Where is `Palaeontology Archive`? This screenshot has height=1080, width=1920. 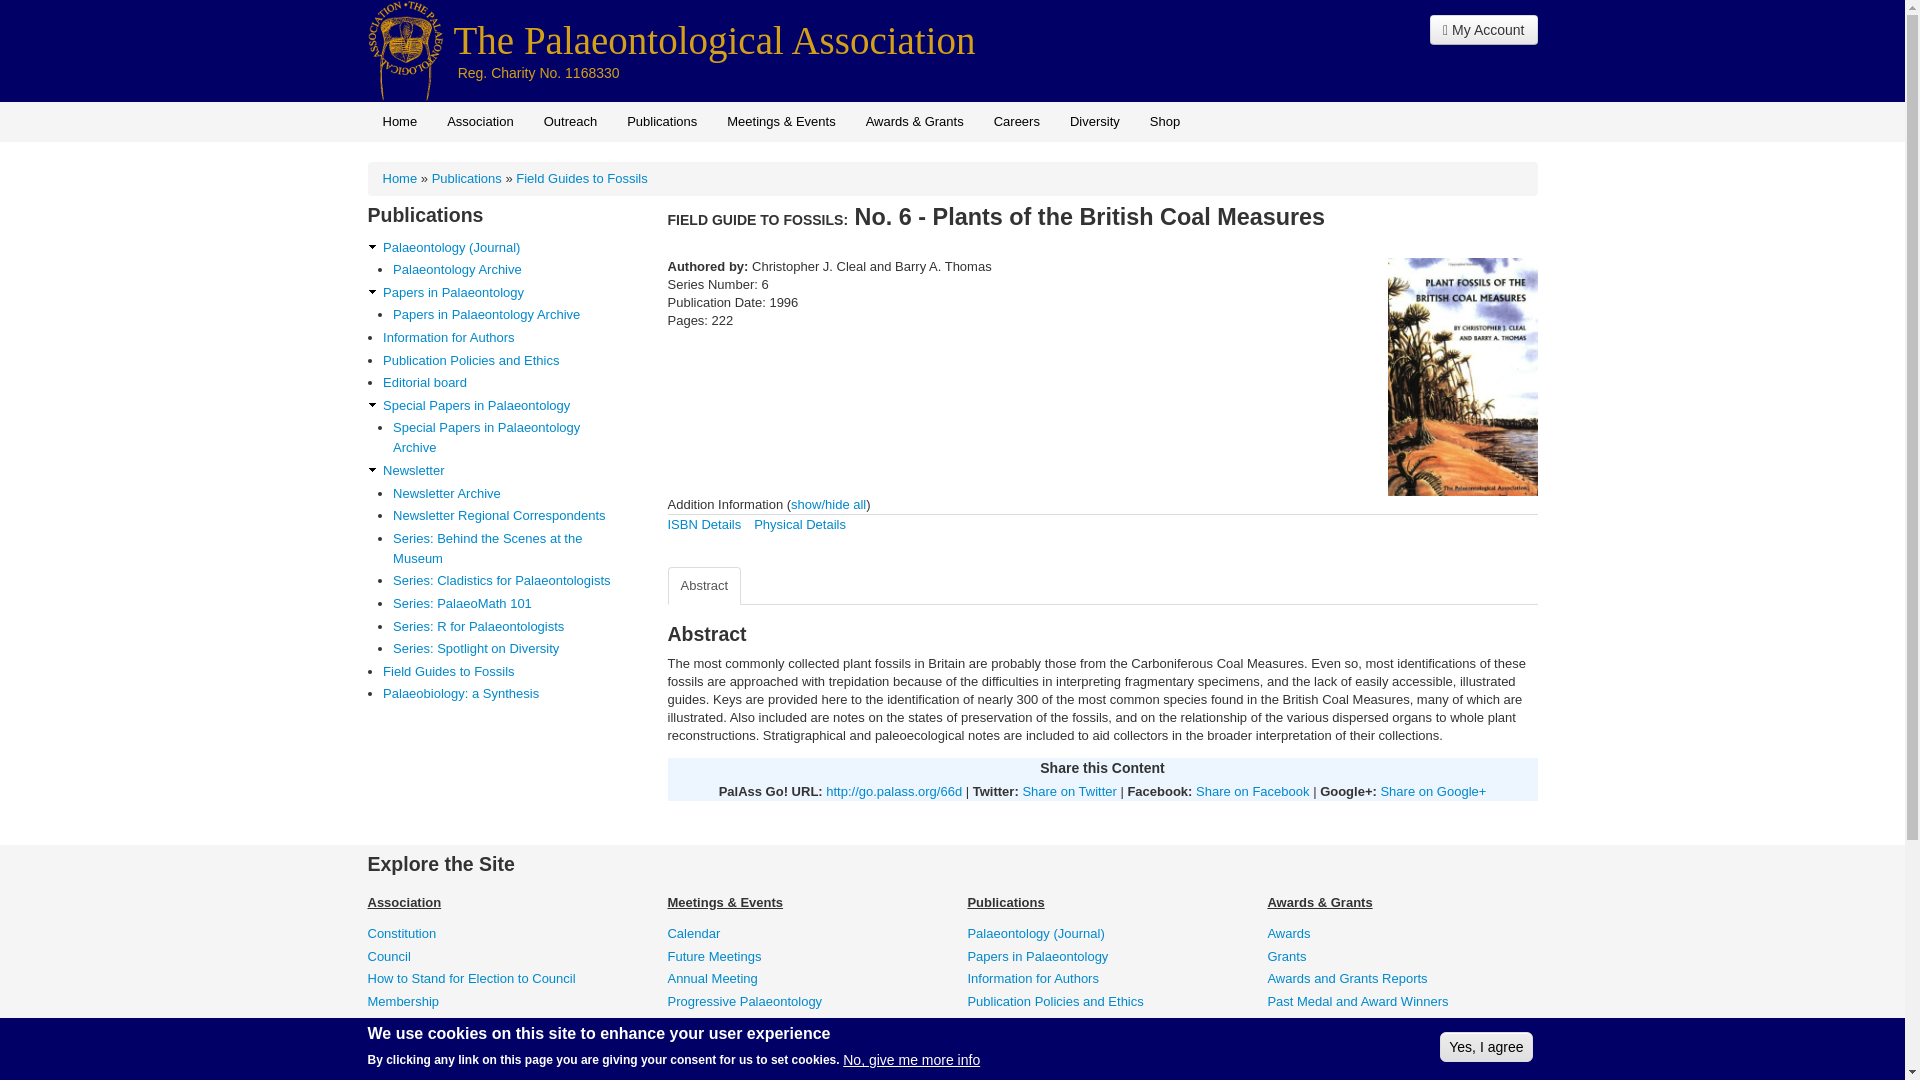
Palaeontology Archive is located at coordinates (508, 270).